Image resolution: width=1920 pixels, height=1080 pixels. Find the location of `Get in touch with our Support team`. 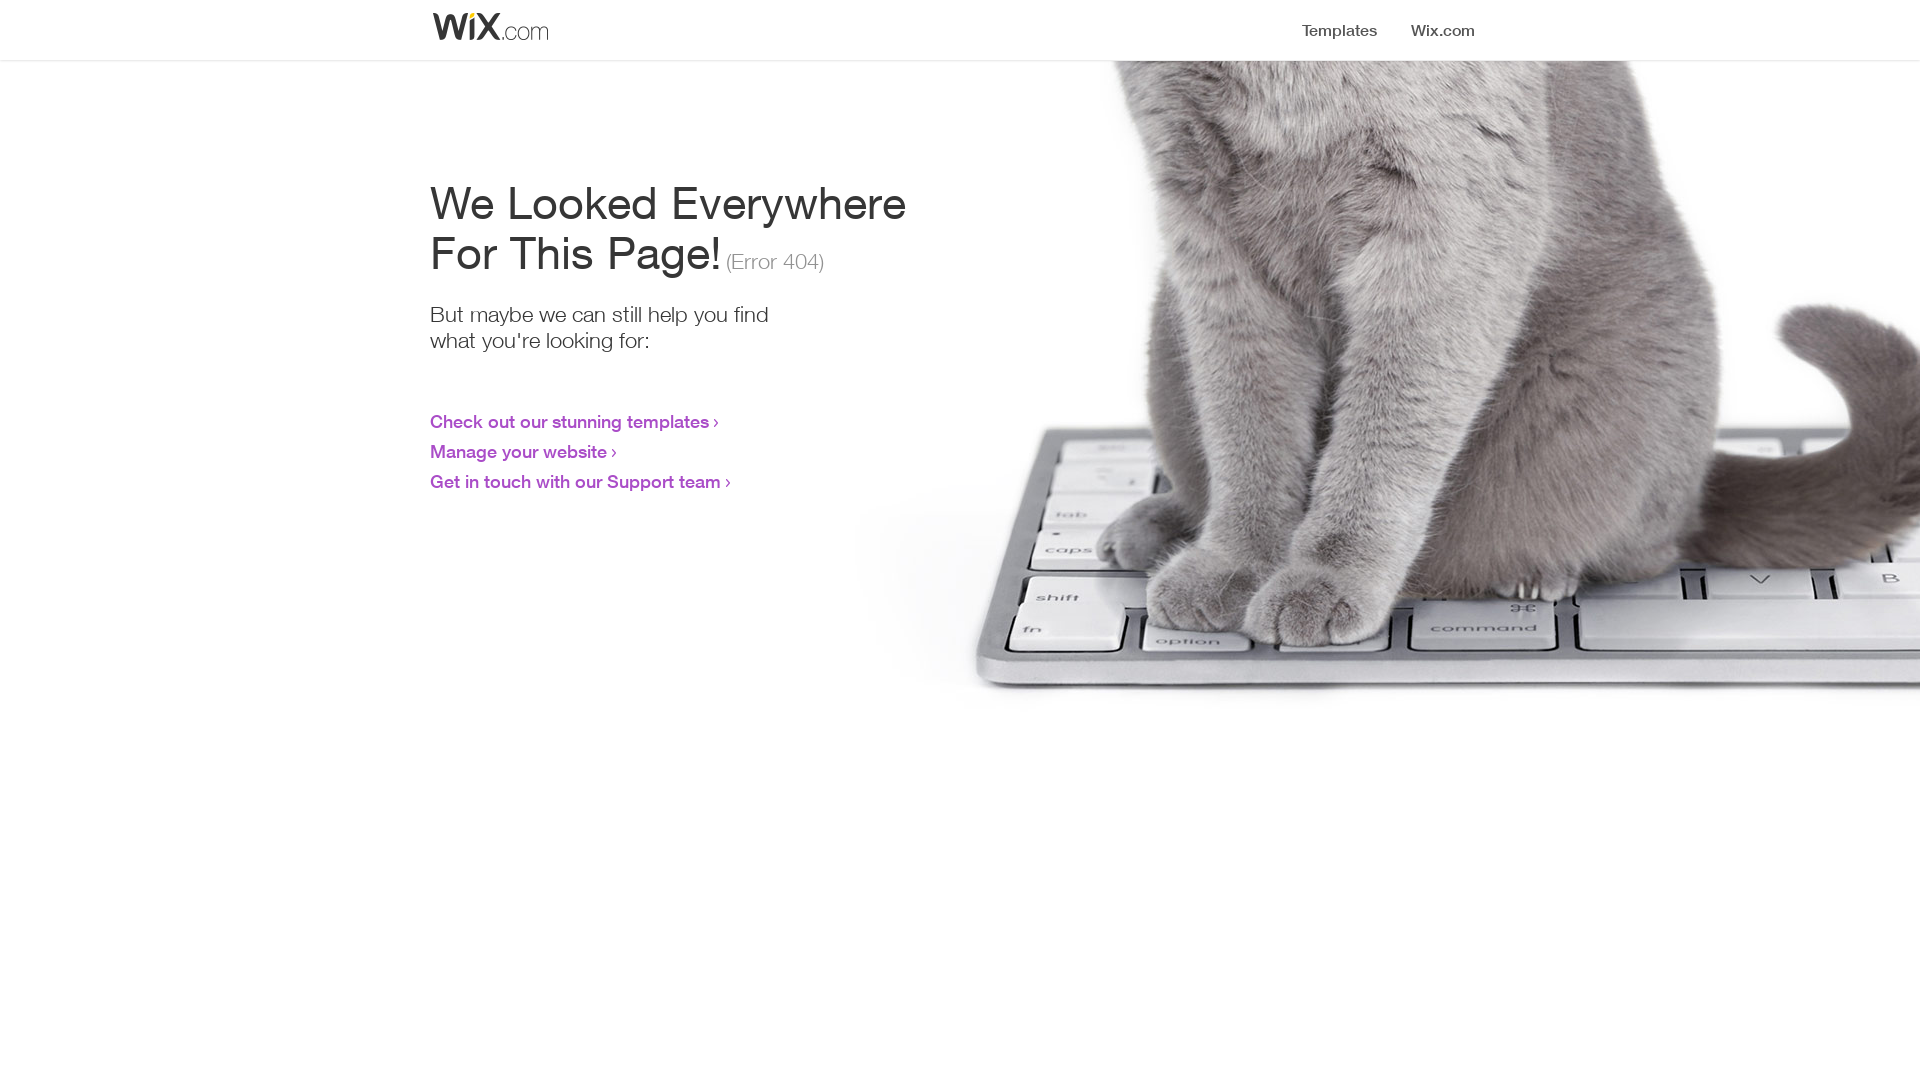

Get in touch with our Support team is located at coordinates (576, 481).